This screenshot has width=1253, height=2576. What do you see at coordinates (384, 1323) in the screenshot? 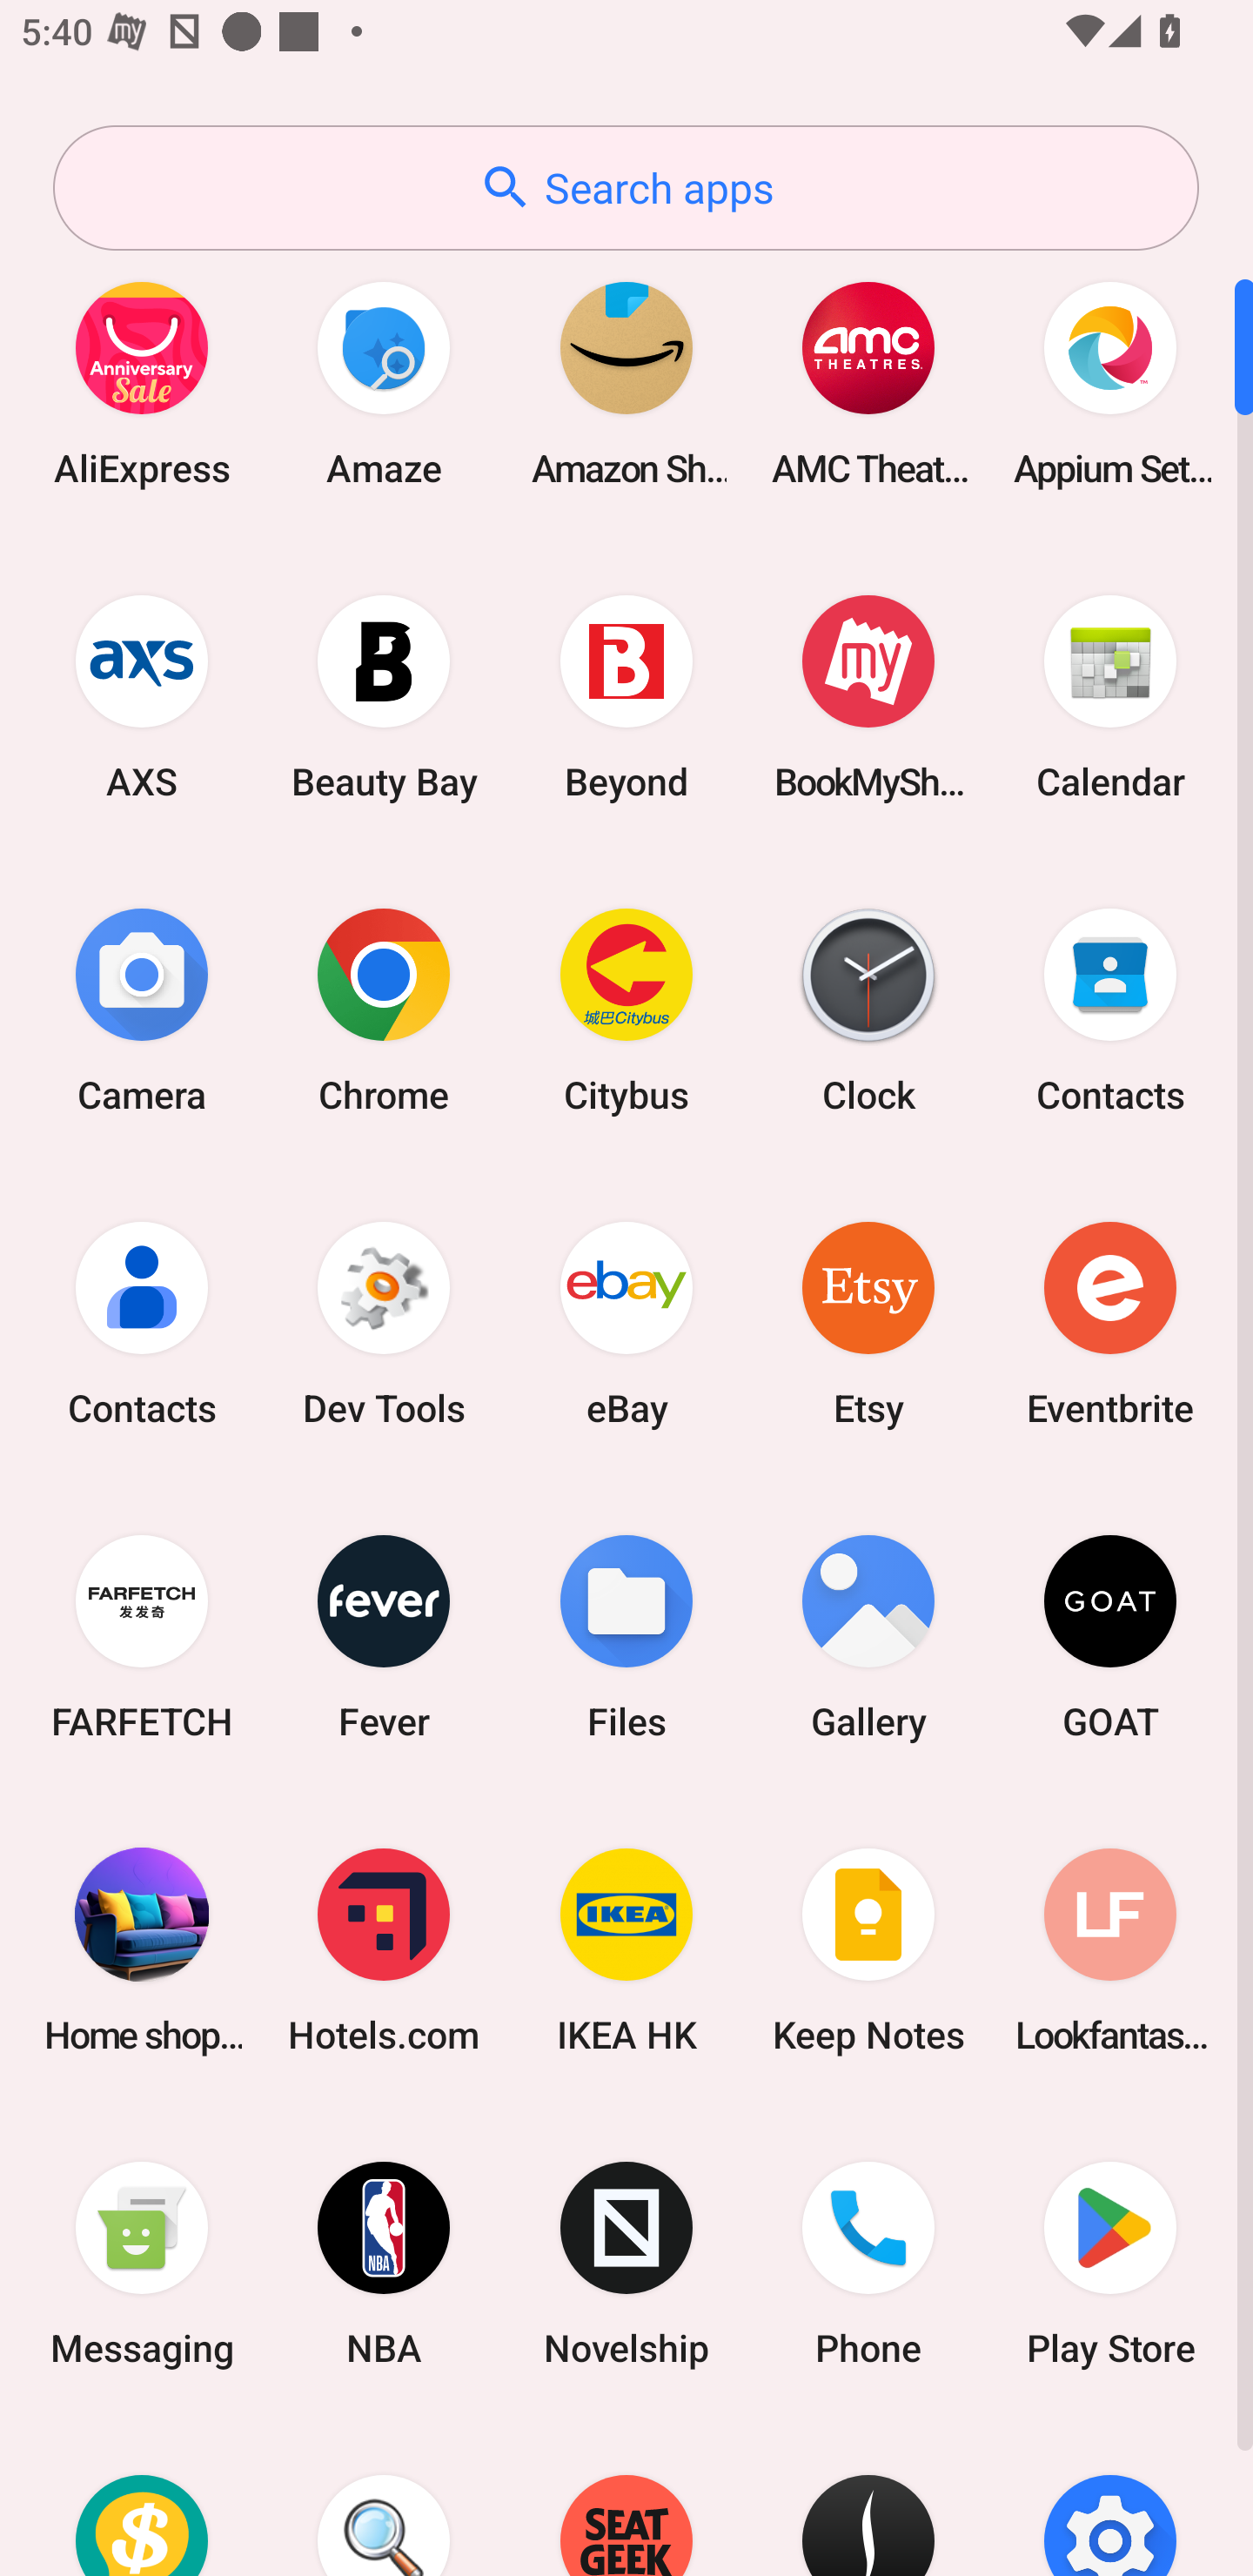
I see `Dev Tools` at bounding box center [384, 1323].